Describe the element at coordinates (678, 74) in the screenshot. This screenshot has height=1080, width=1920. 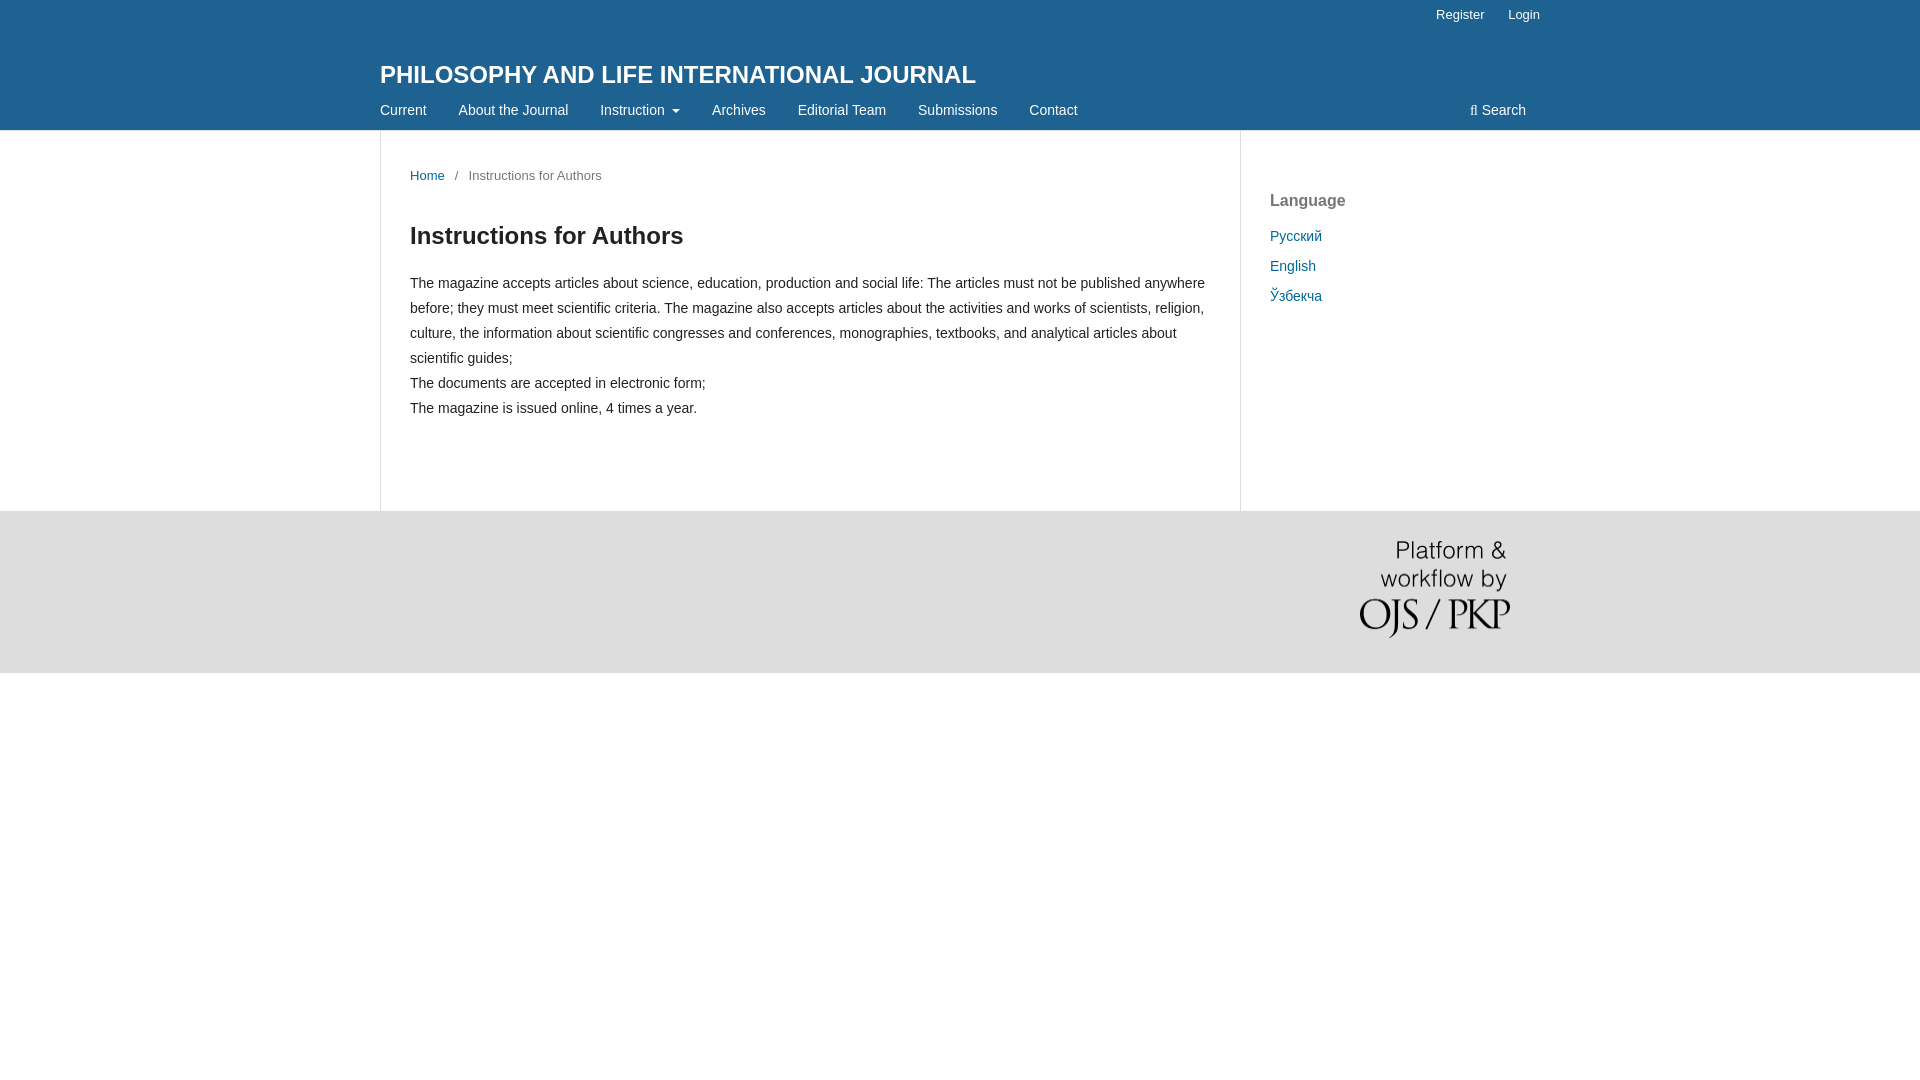
I see `PHILOSOPHY AND LIFE INTERNATIONAL JOURNAL` at that location.